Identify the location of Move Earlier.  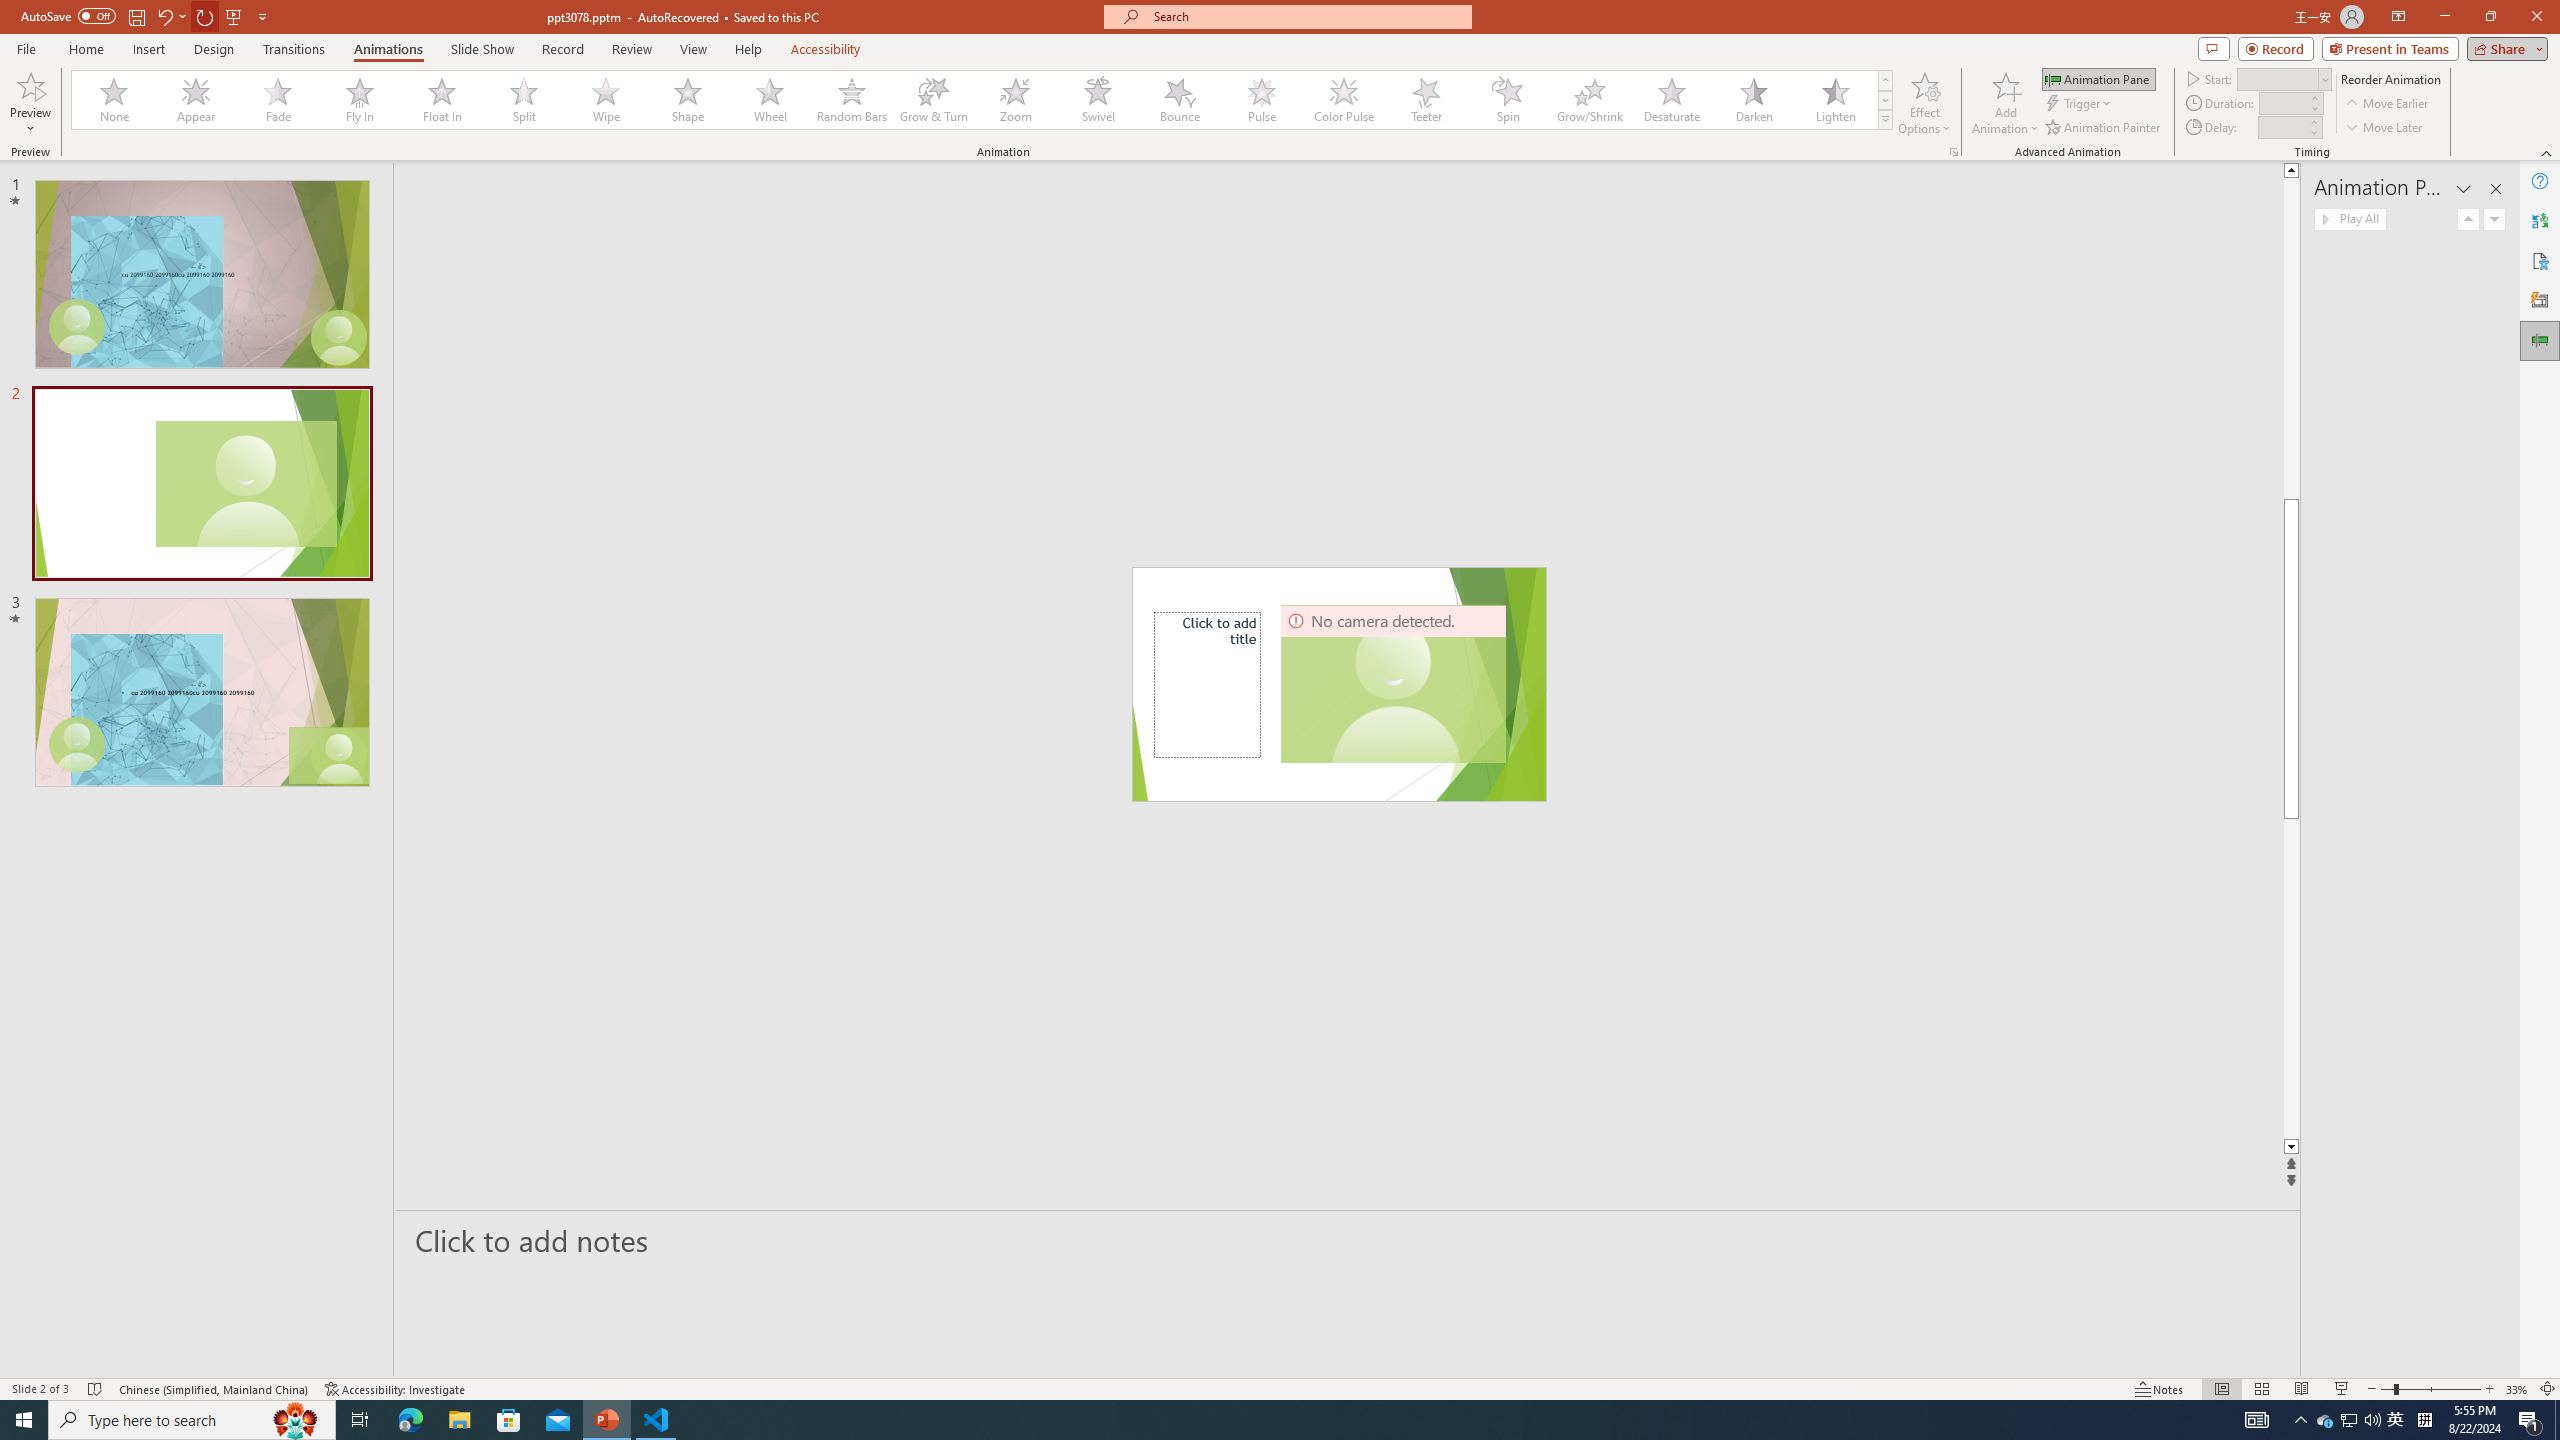
(2386, 104).